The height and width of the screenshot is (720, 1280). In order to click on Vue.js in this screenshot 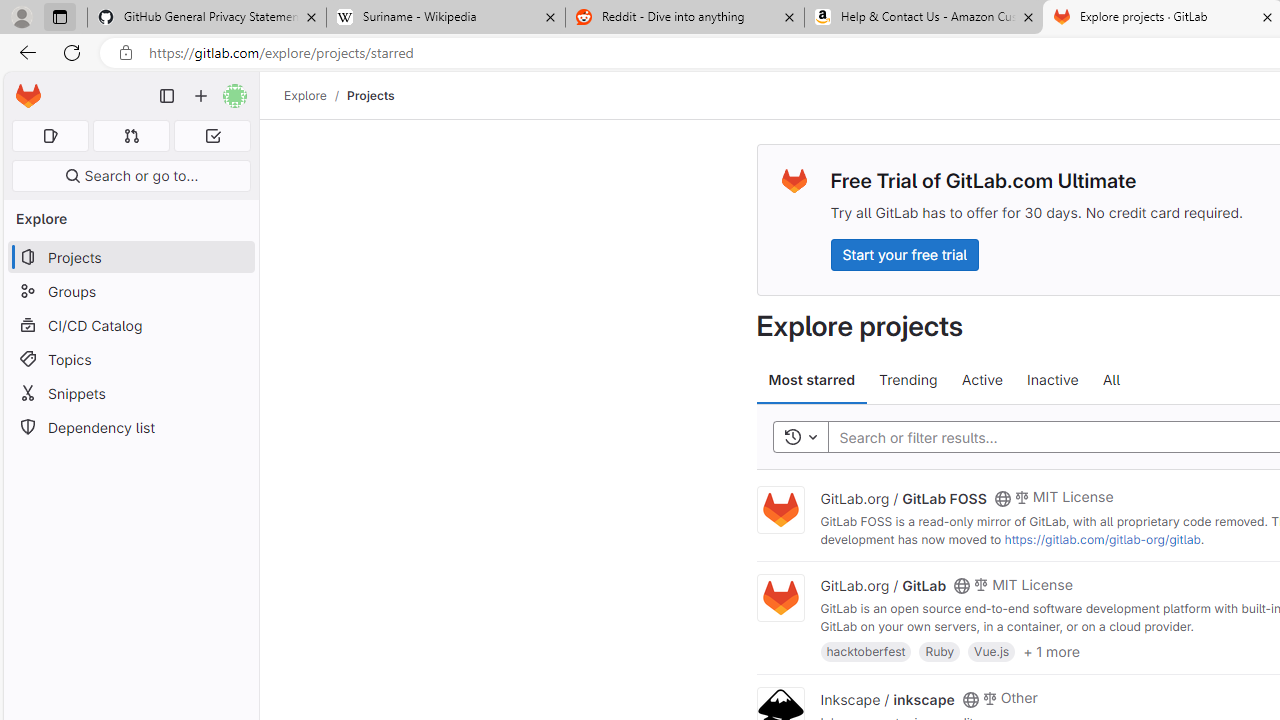, I will do `click(992, 650)`.